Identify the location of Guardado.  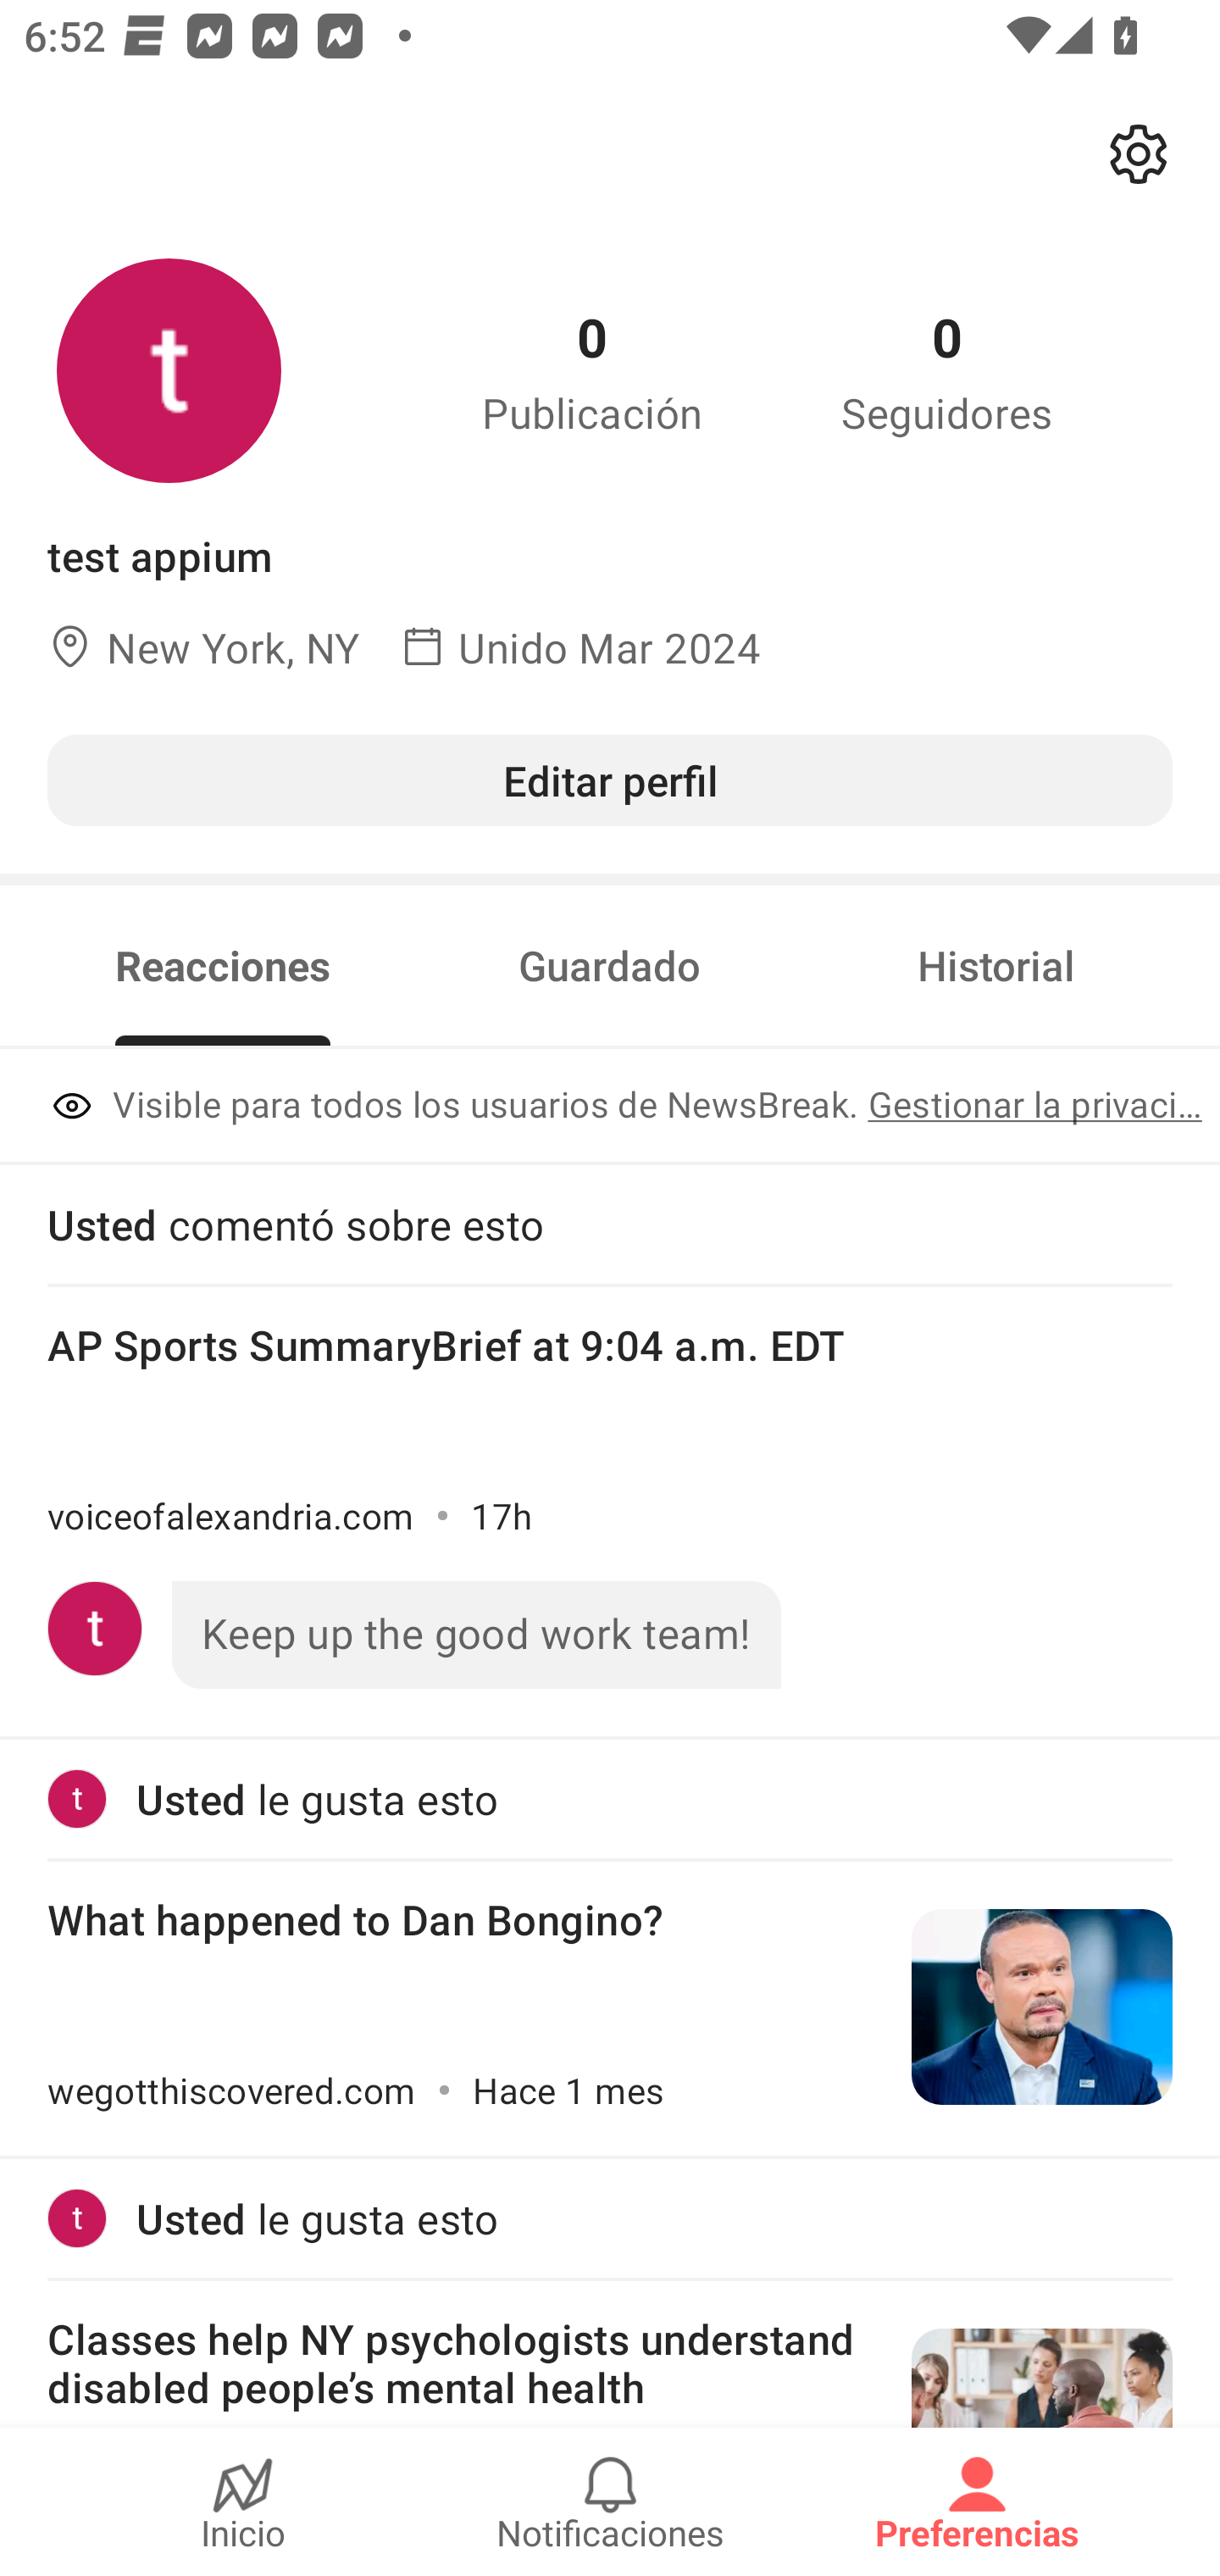
(609, 966).